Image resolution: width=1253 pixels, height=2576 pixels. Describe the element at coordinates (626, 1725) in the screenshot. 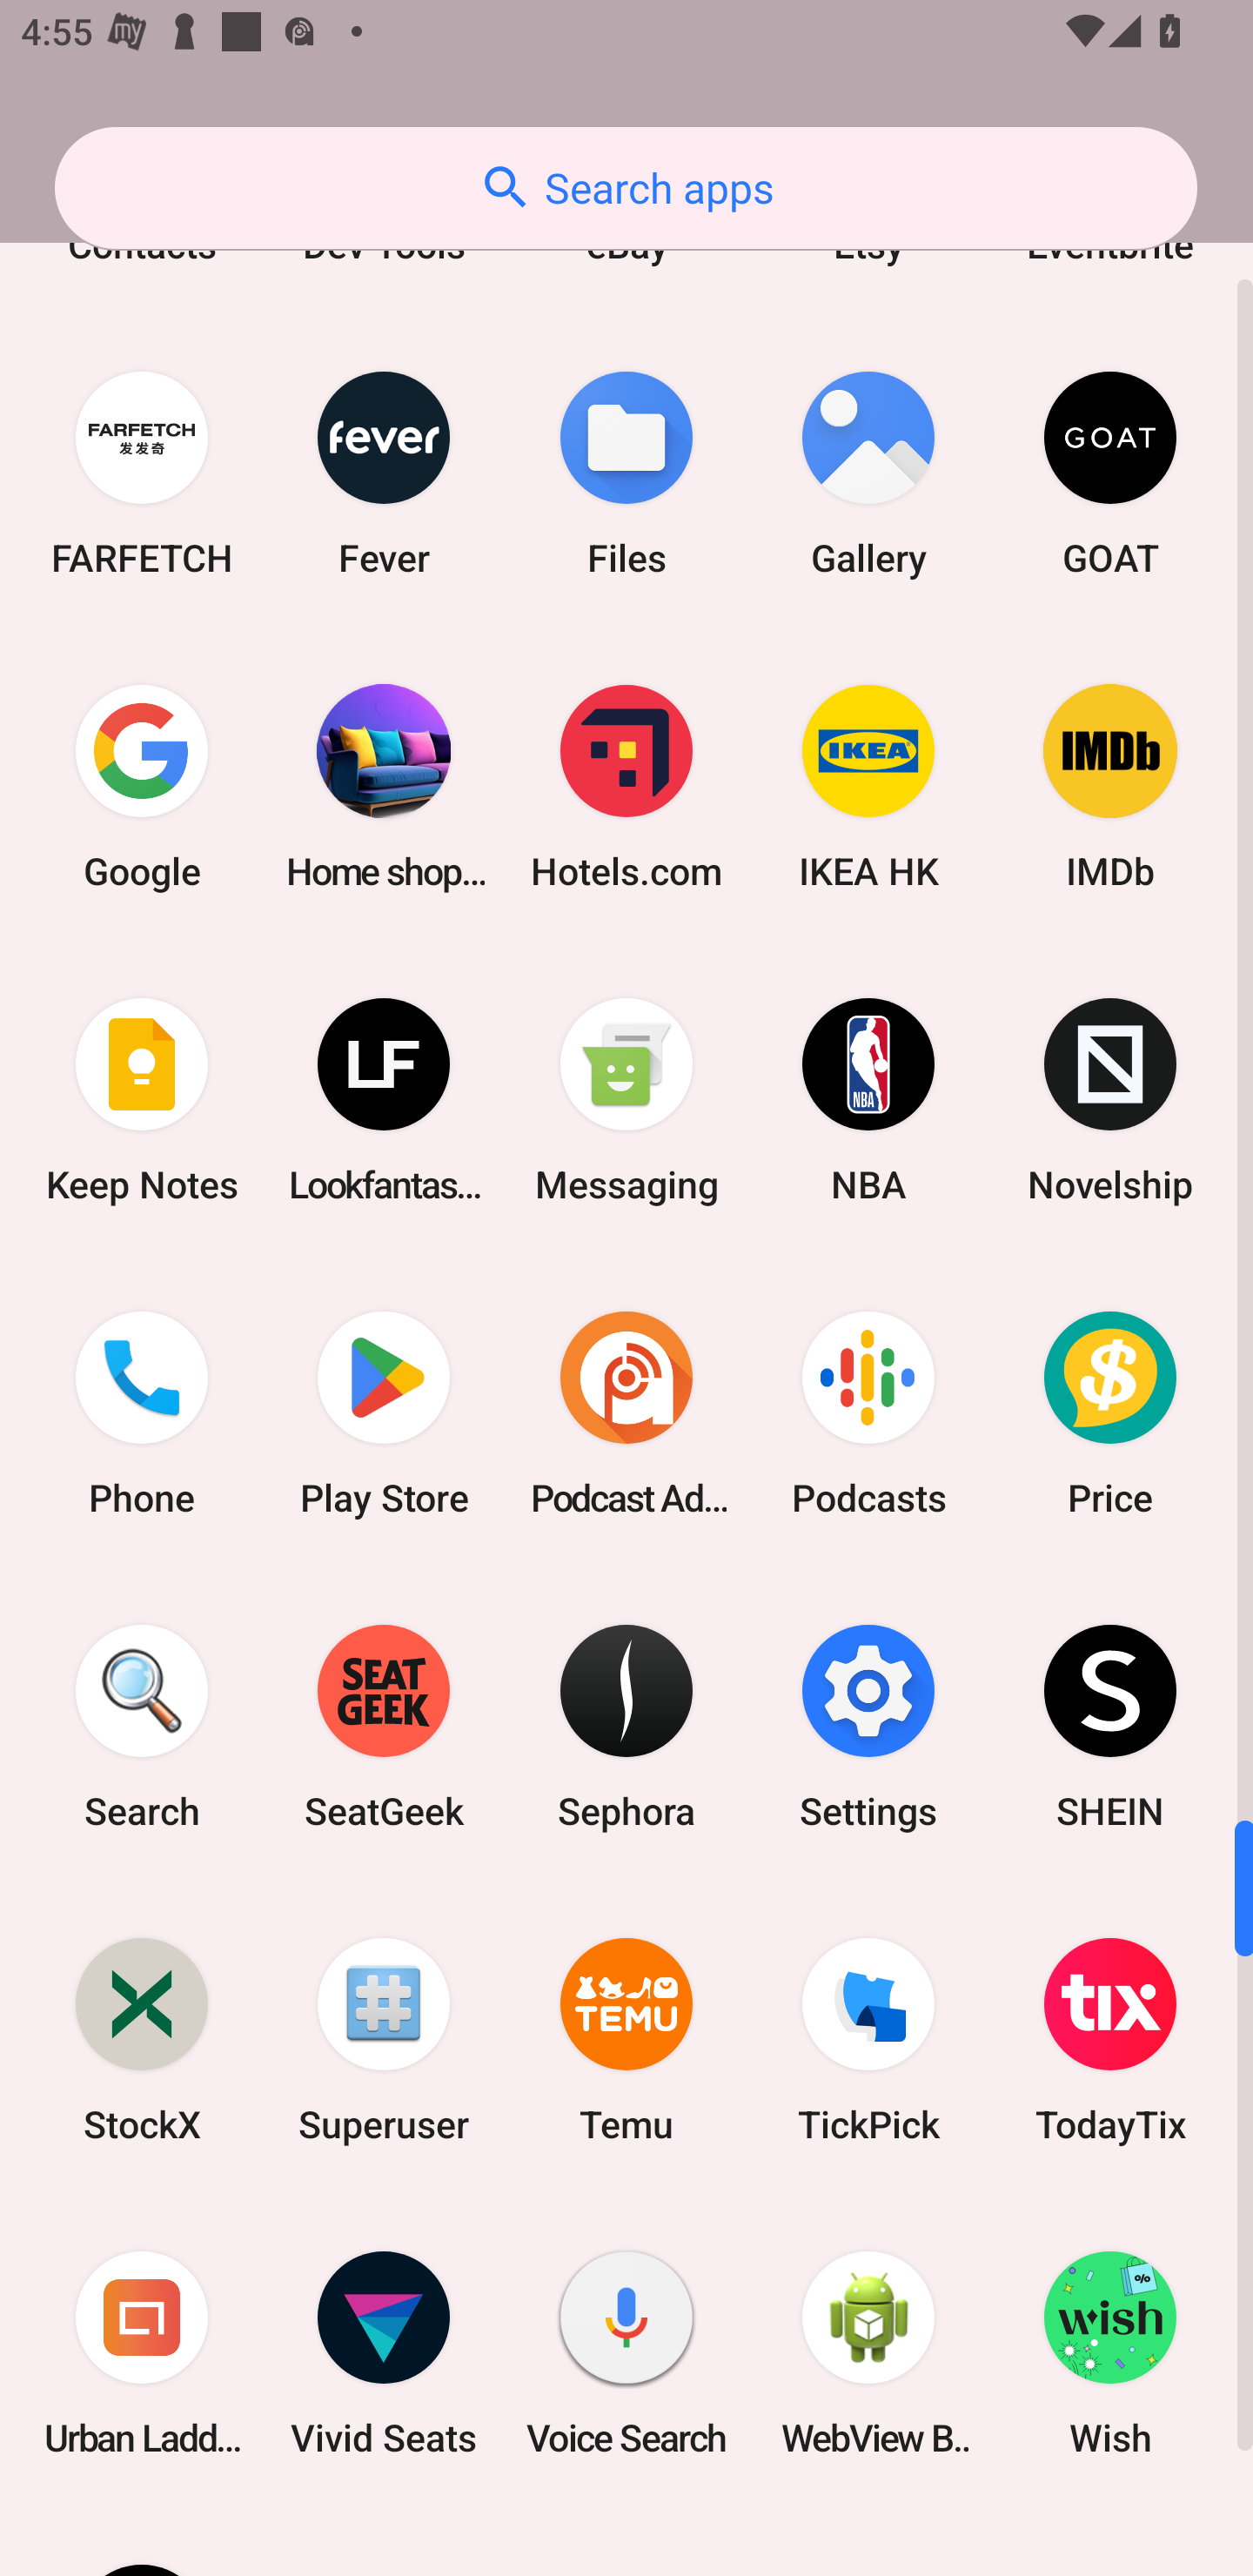

I see `Sephora` at that location.